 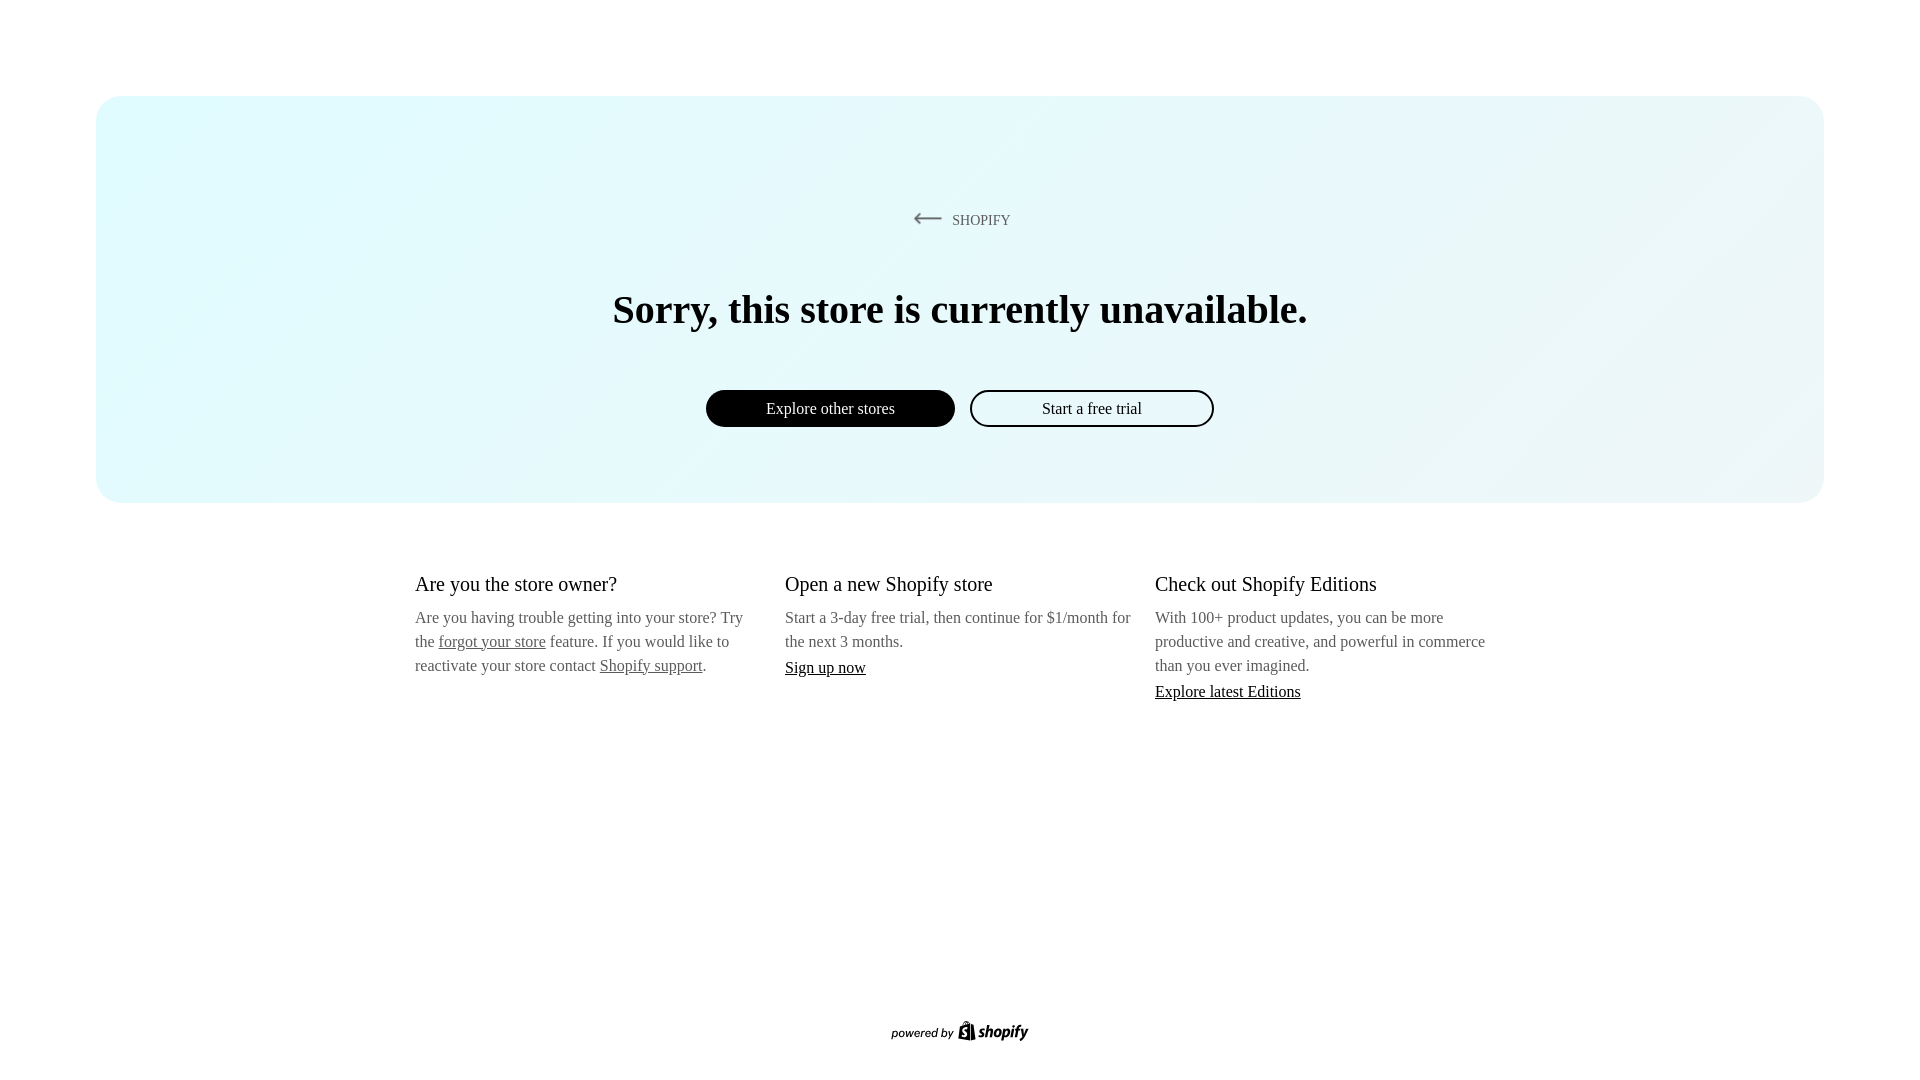 I want to click on Shopify support, so click(x=650, y=664).